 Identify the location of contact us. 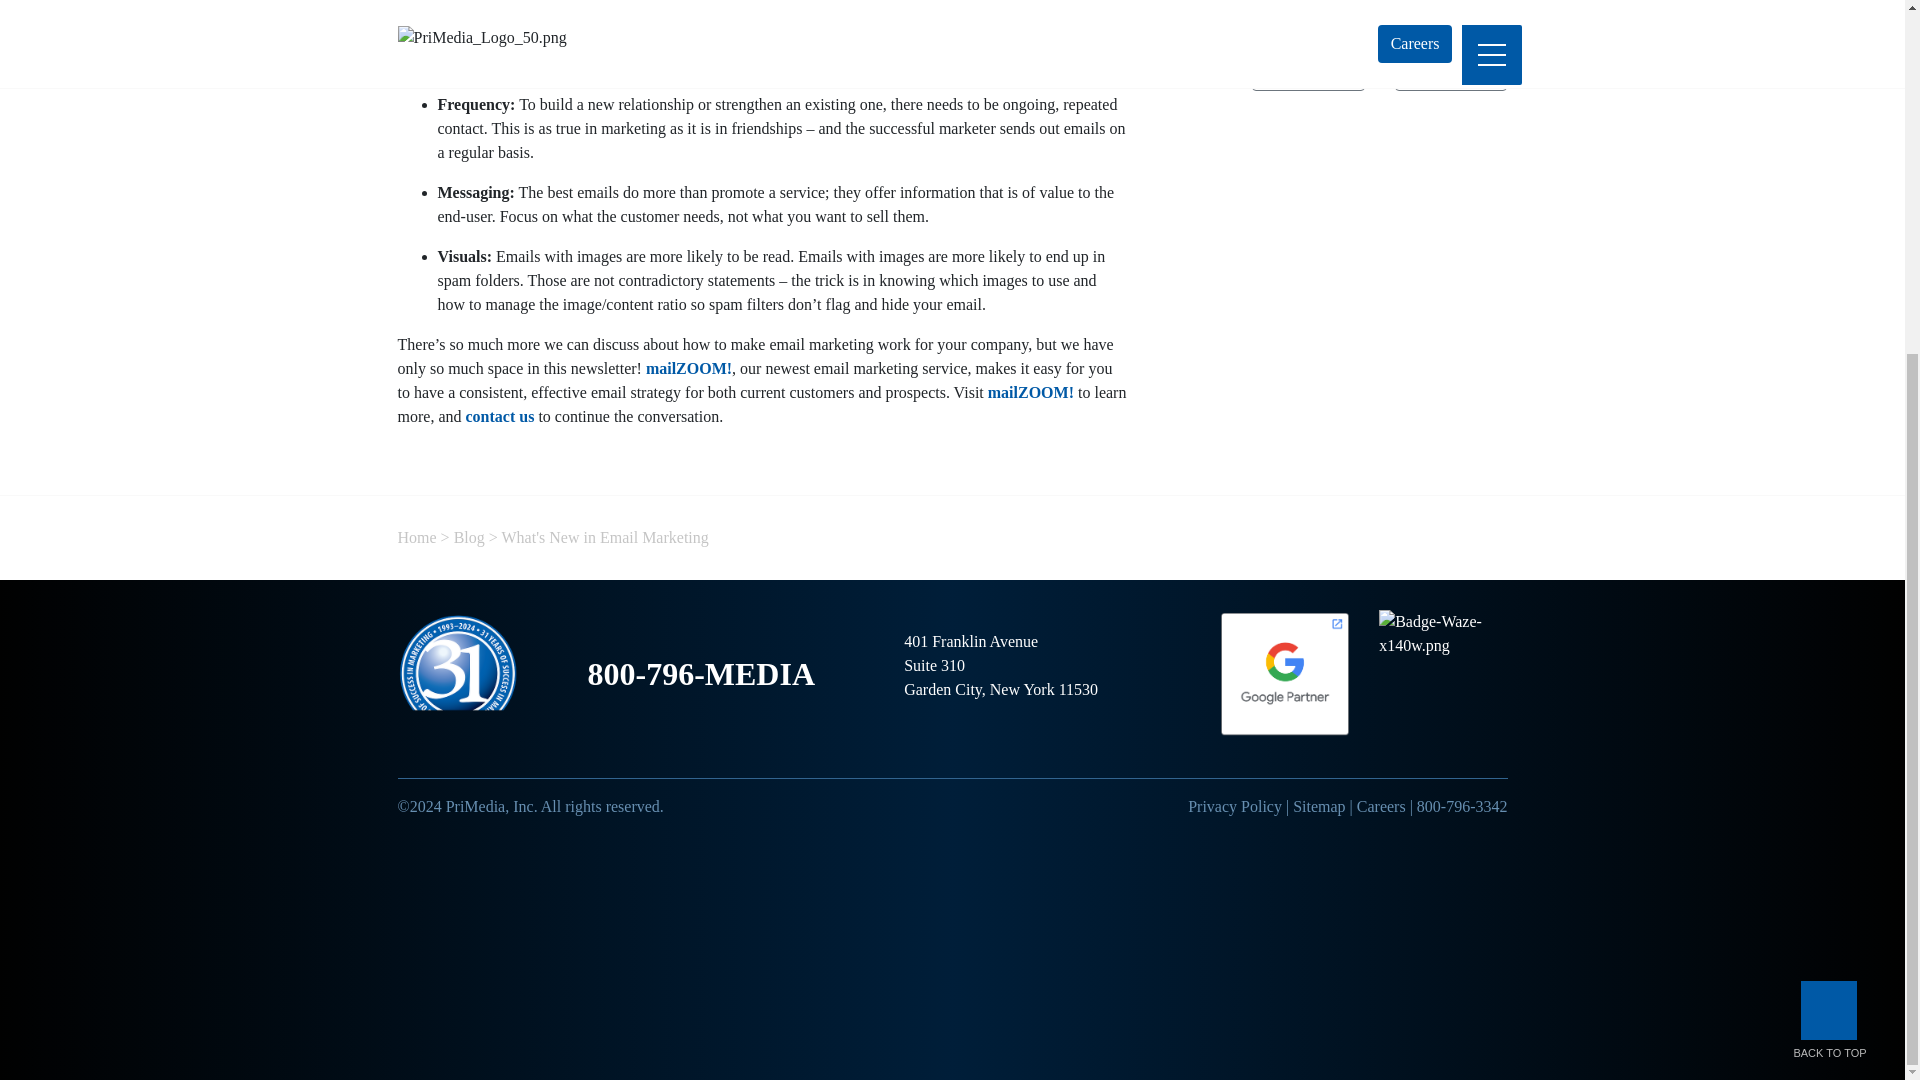
(498, 416).